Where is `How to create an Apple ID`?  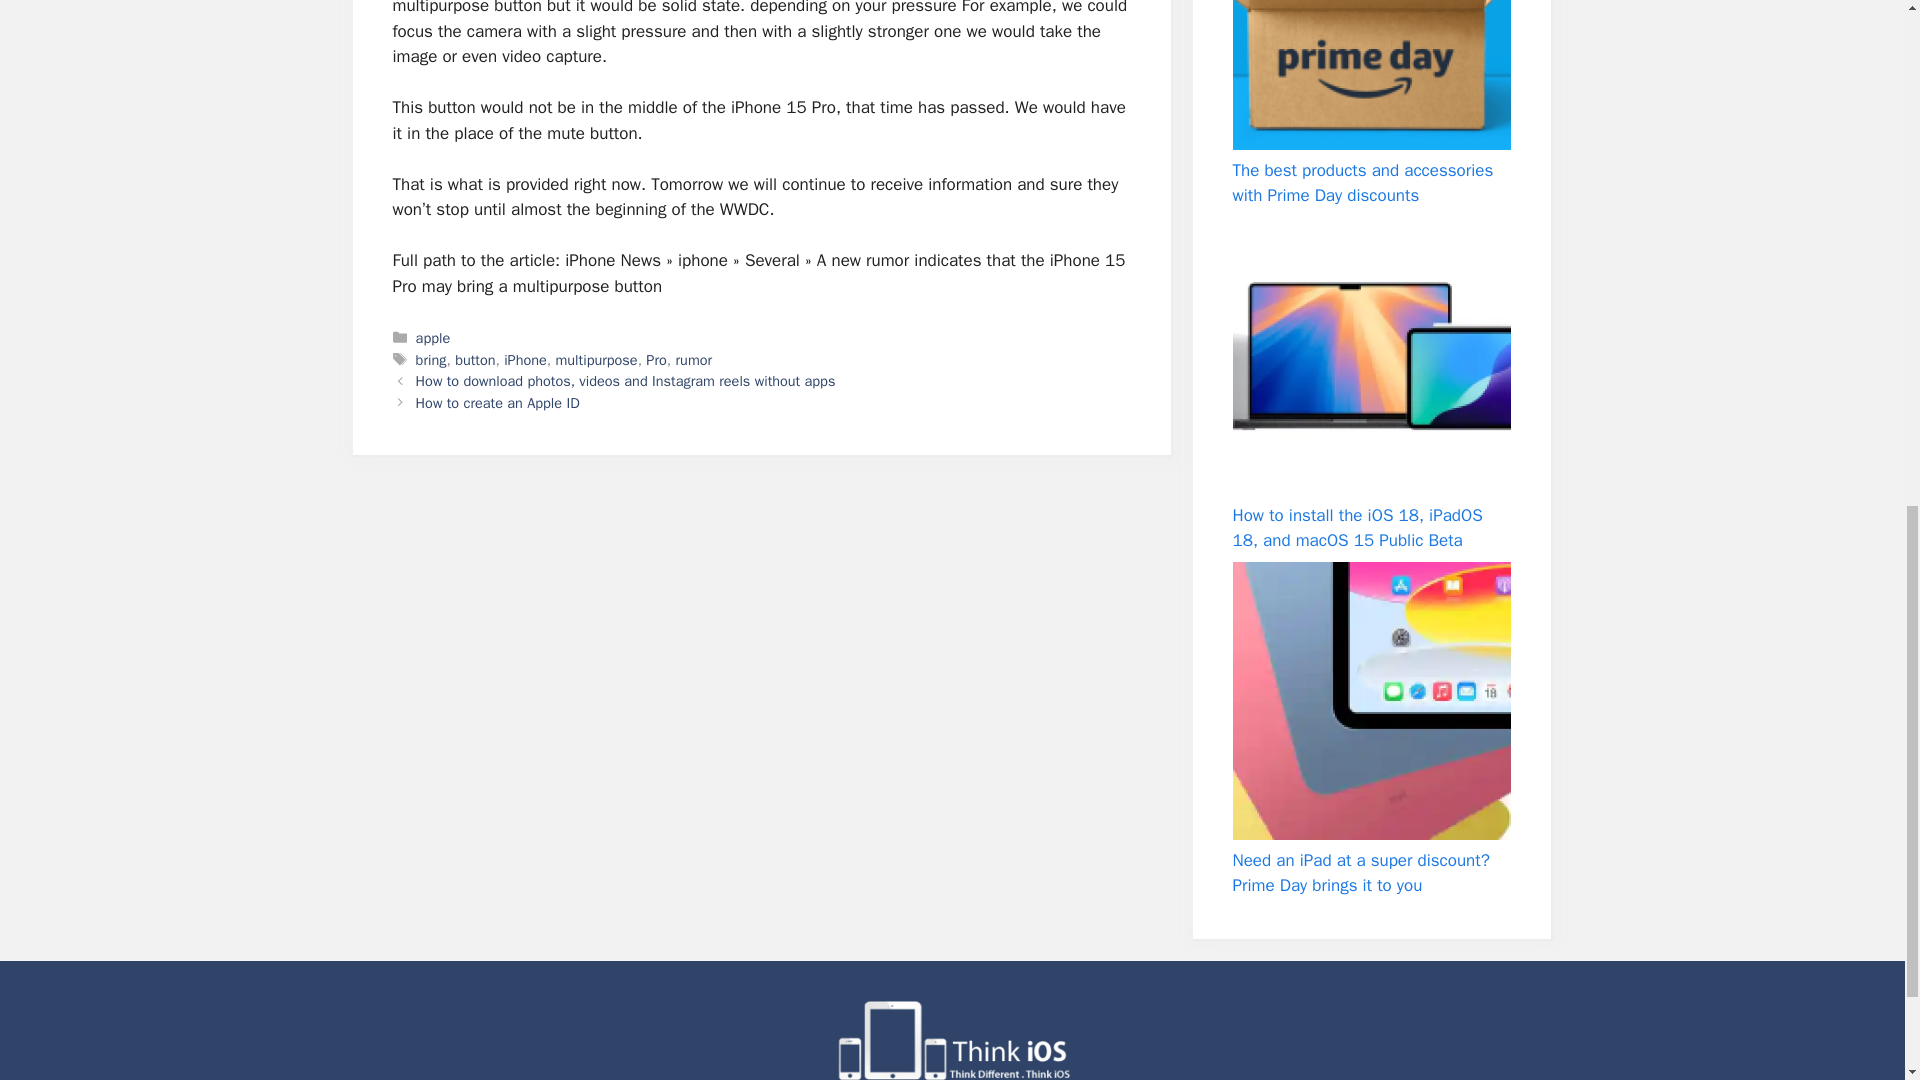 How to create an Apple ID is located at coordinates (498, 402).